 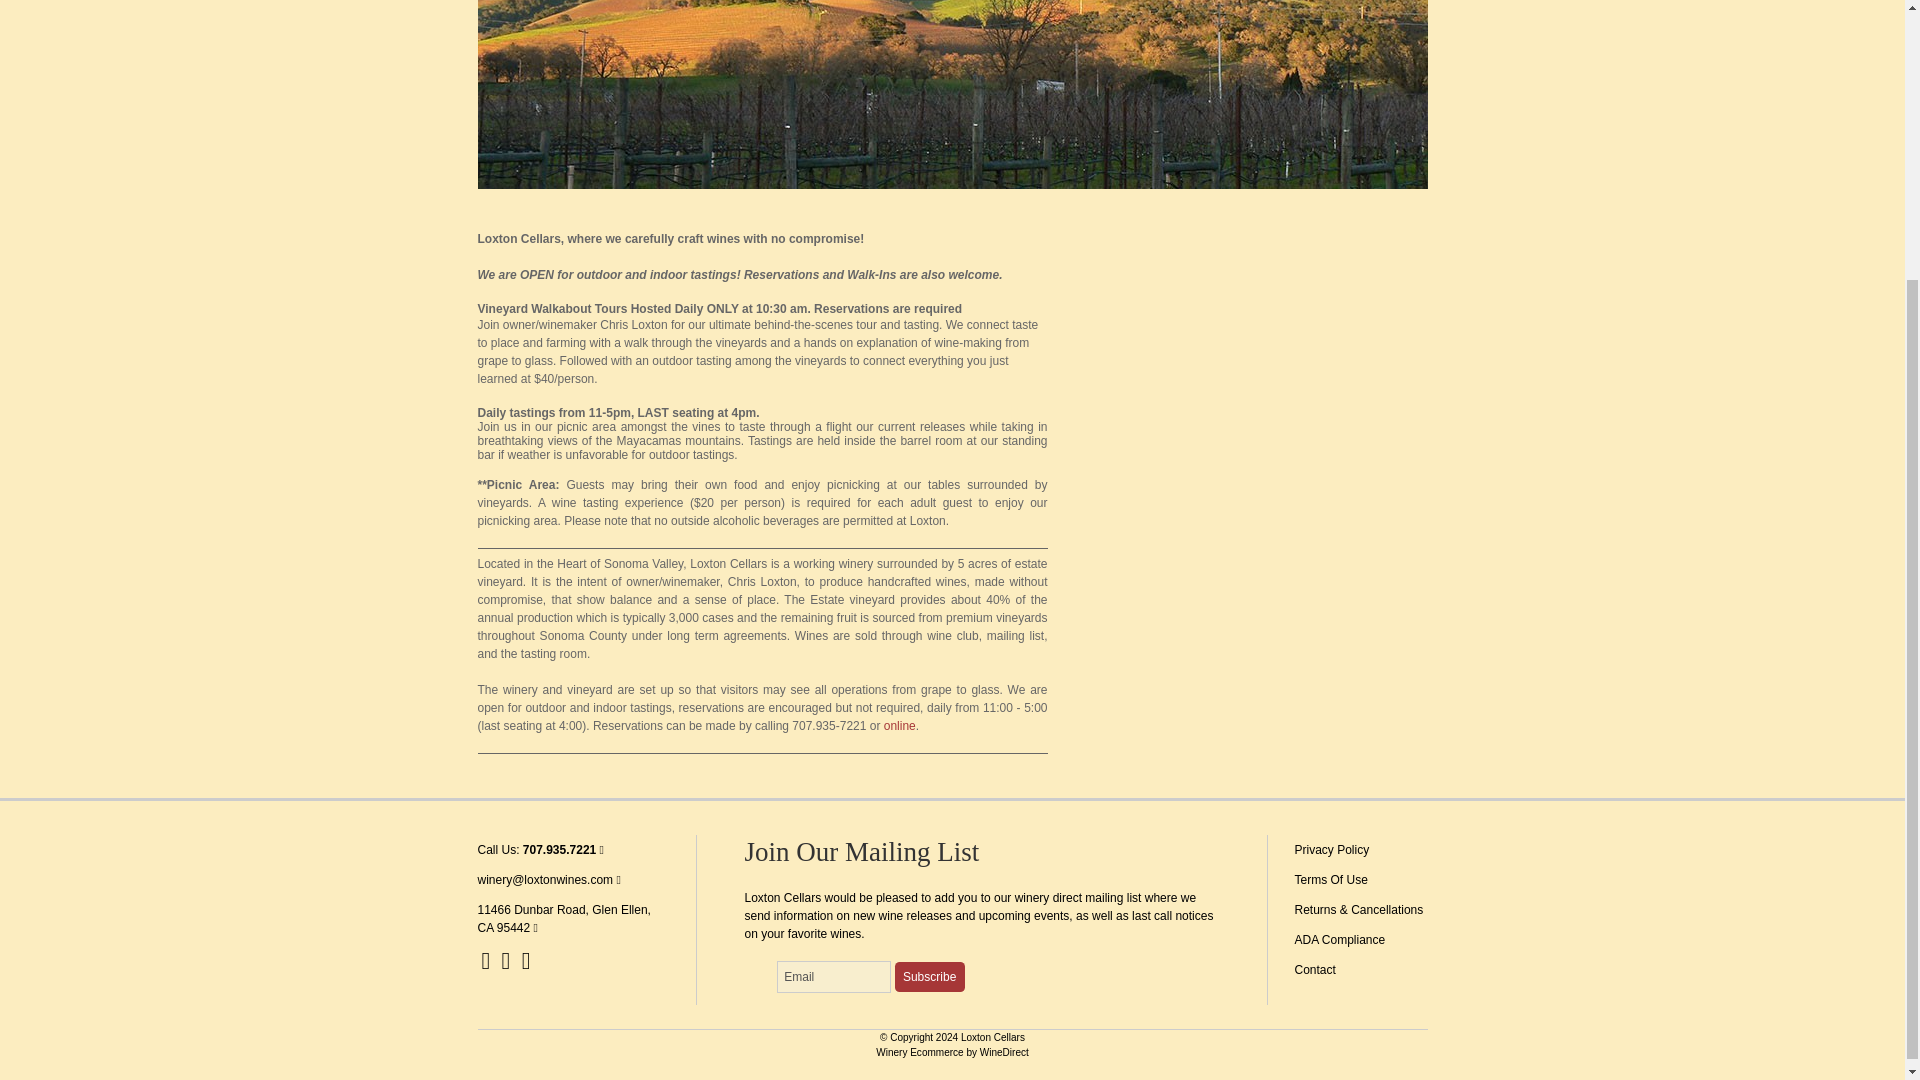 I want to click on online, so click(x=899, y=726).